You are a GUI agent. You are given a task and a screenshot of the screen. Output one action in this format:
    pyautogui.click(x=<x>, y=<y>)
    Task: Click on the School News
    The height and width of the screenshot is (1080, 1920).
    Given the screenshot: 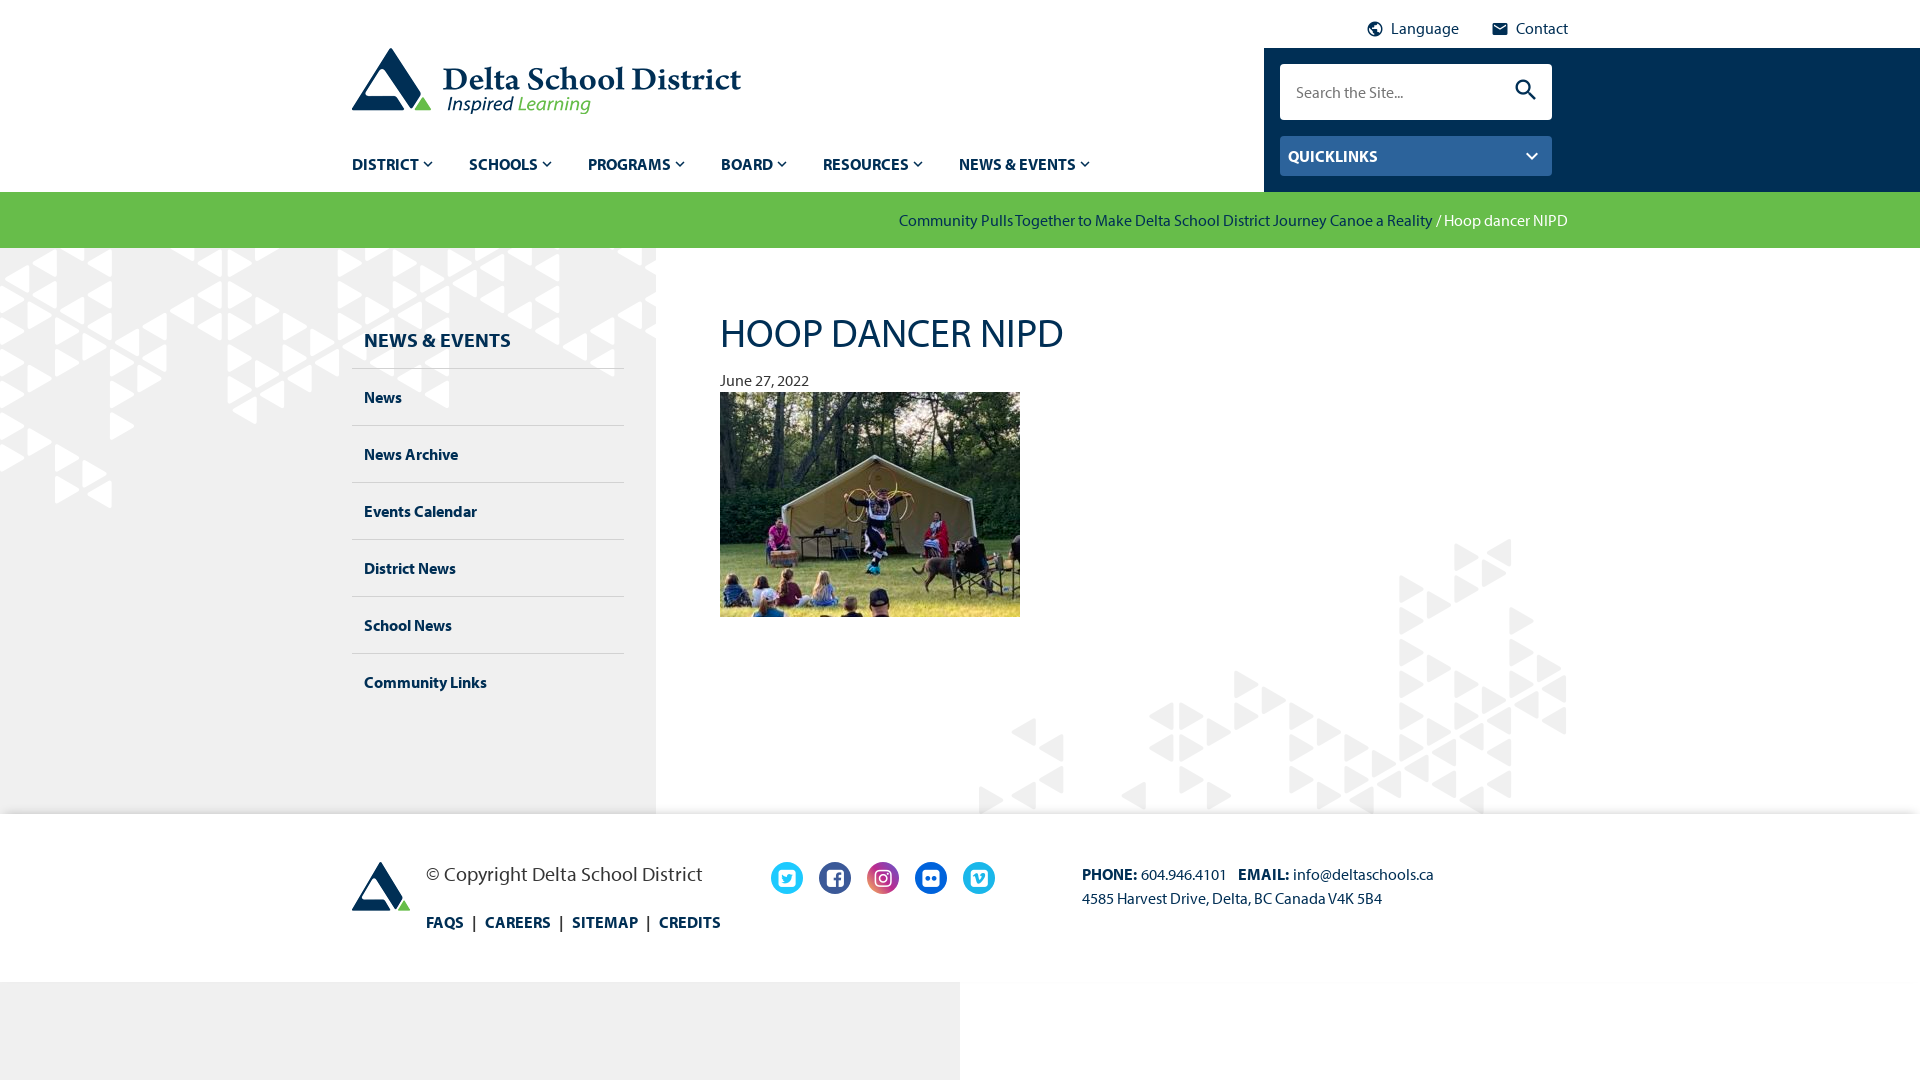 What is the action you would take?
    pyautogui.click(x=408, y=625)
    